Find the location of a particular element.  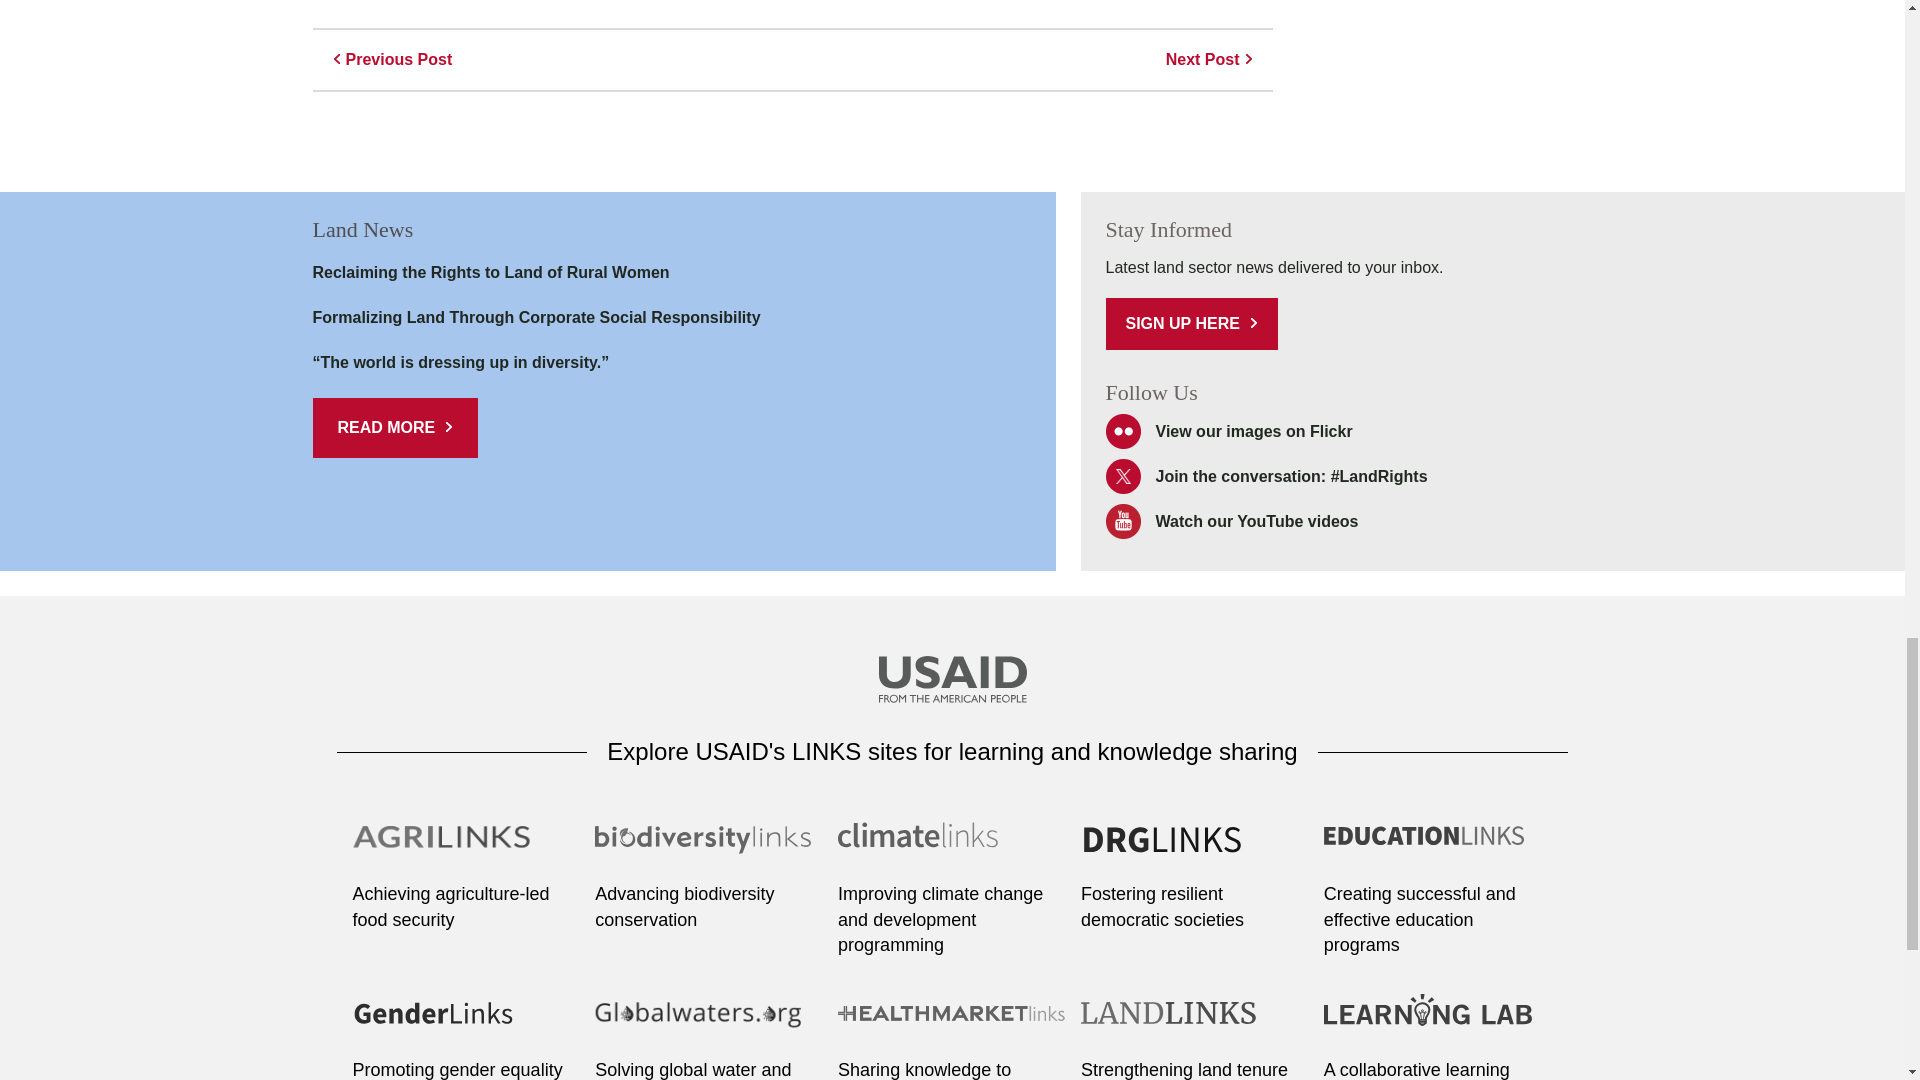

Go to Educationlinks is located at coordinates (1438, 848).